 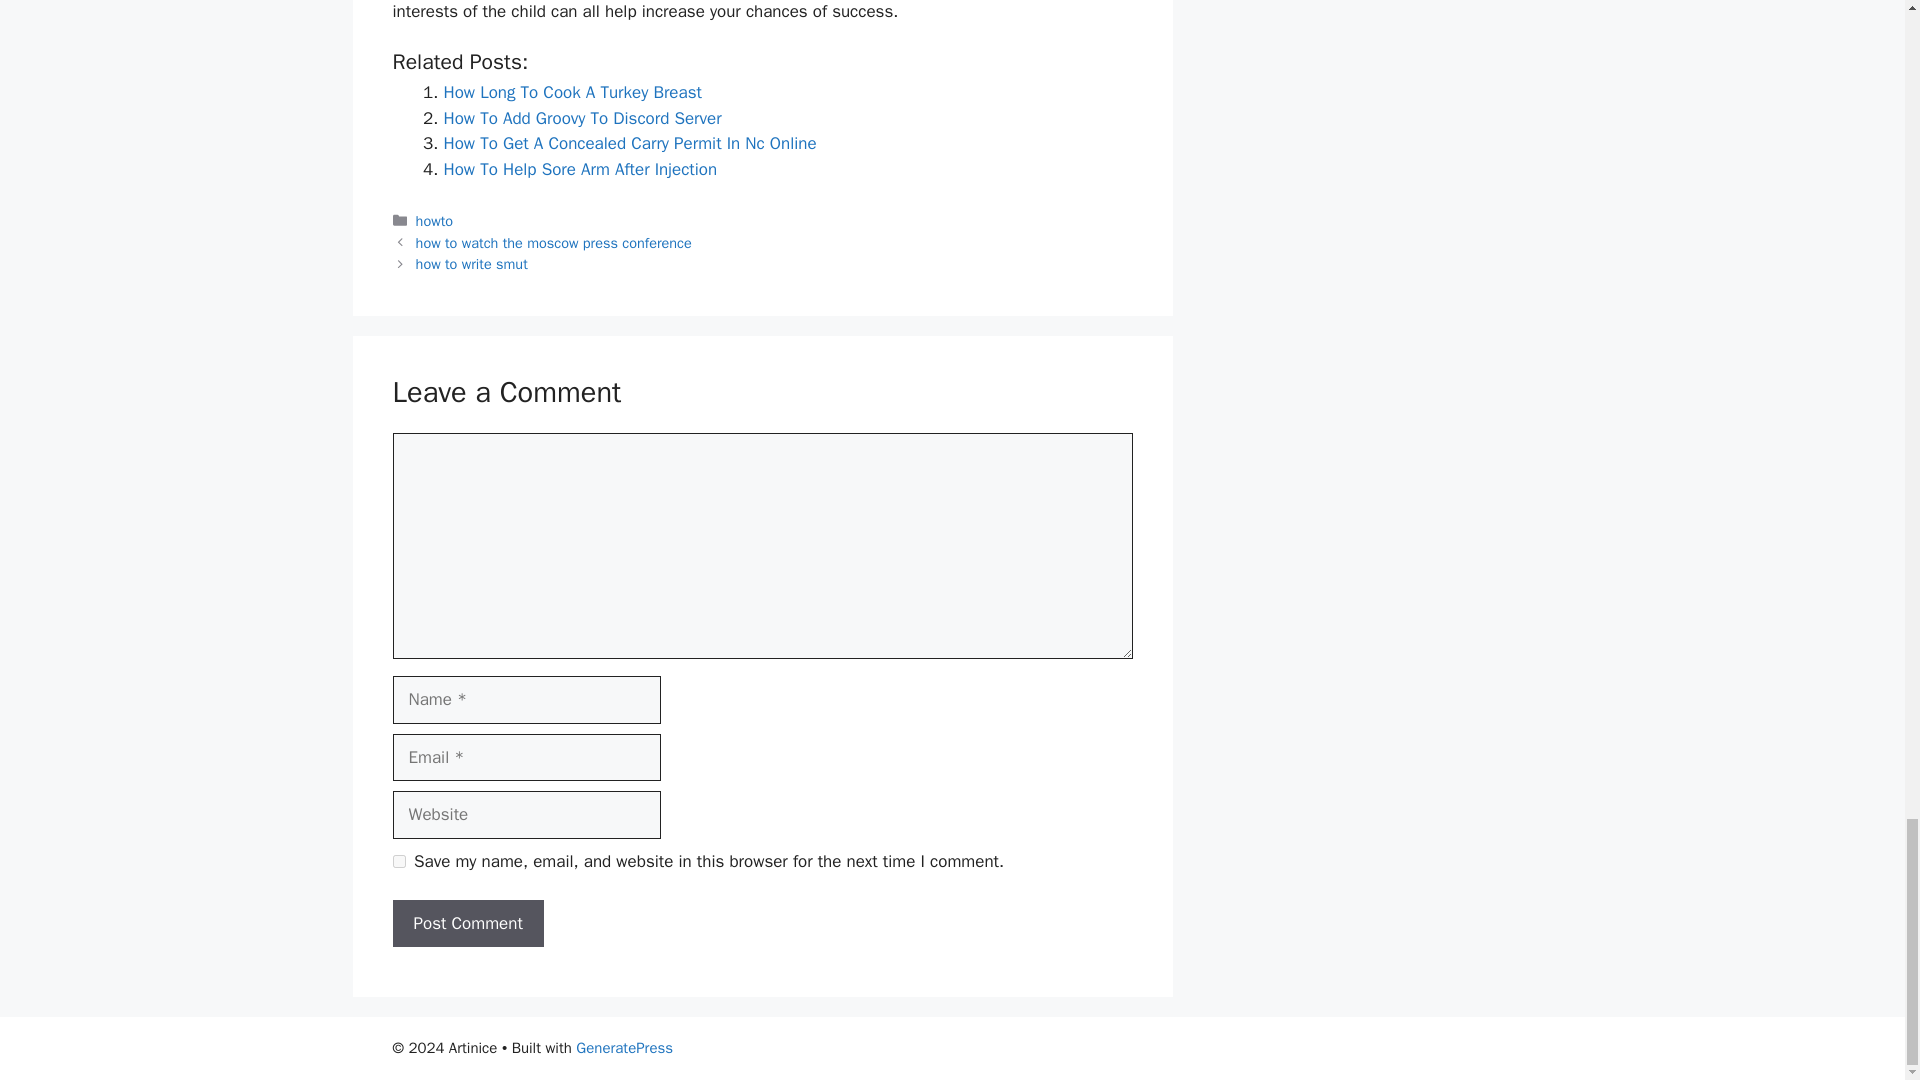 I want to click on How To Help Sore Arm After Injection, so click(x=580, y=169).